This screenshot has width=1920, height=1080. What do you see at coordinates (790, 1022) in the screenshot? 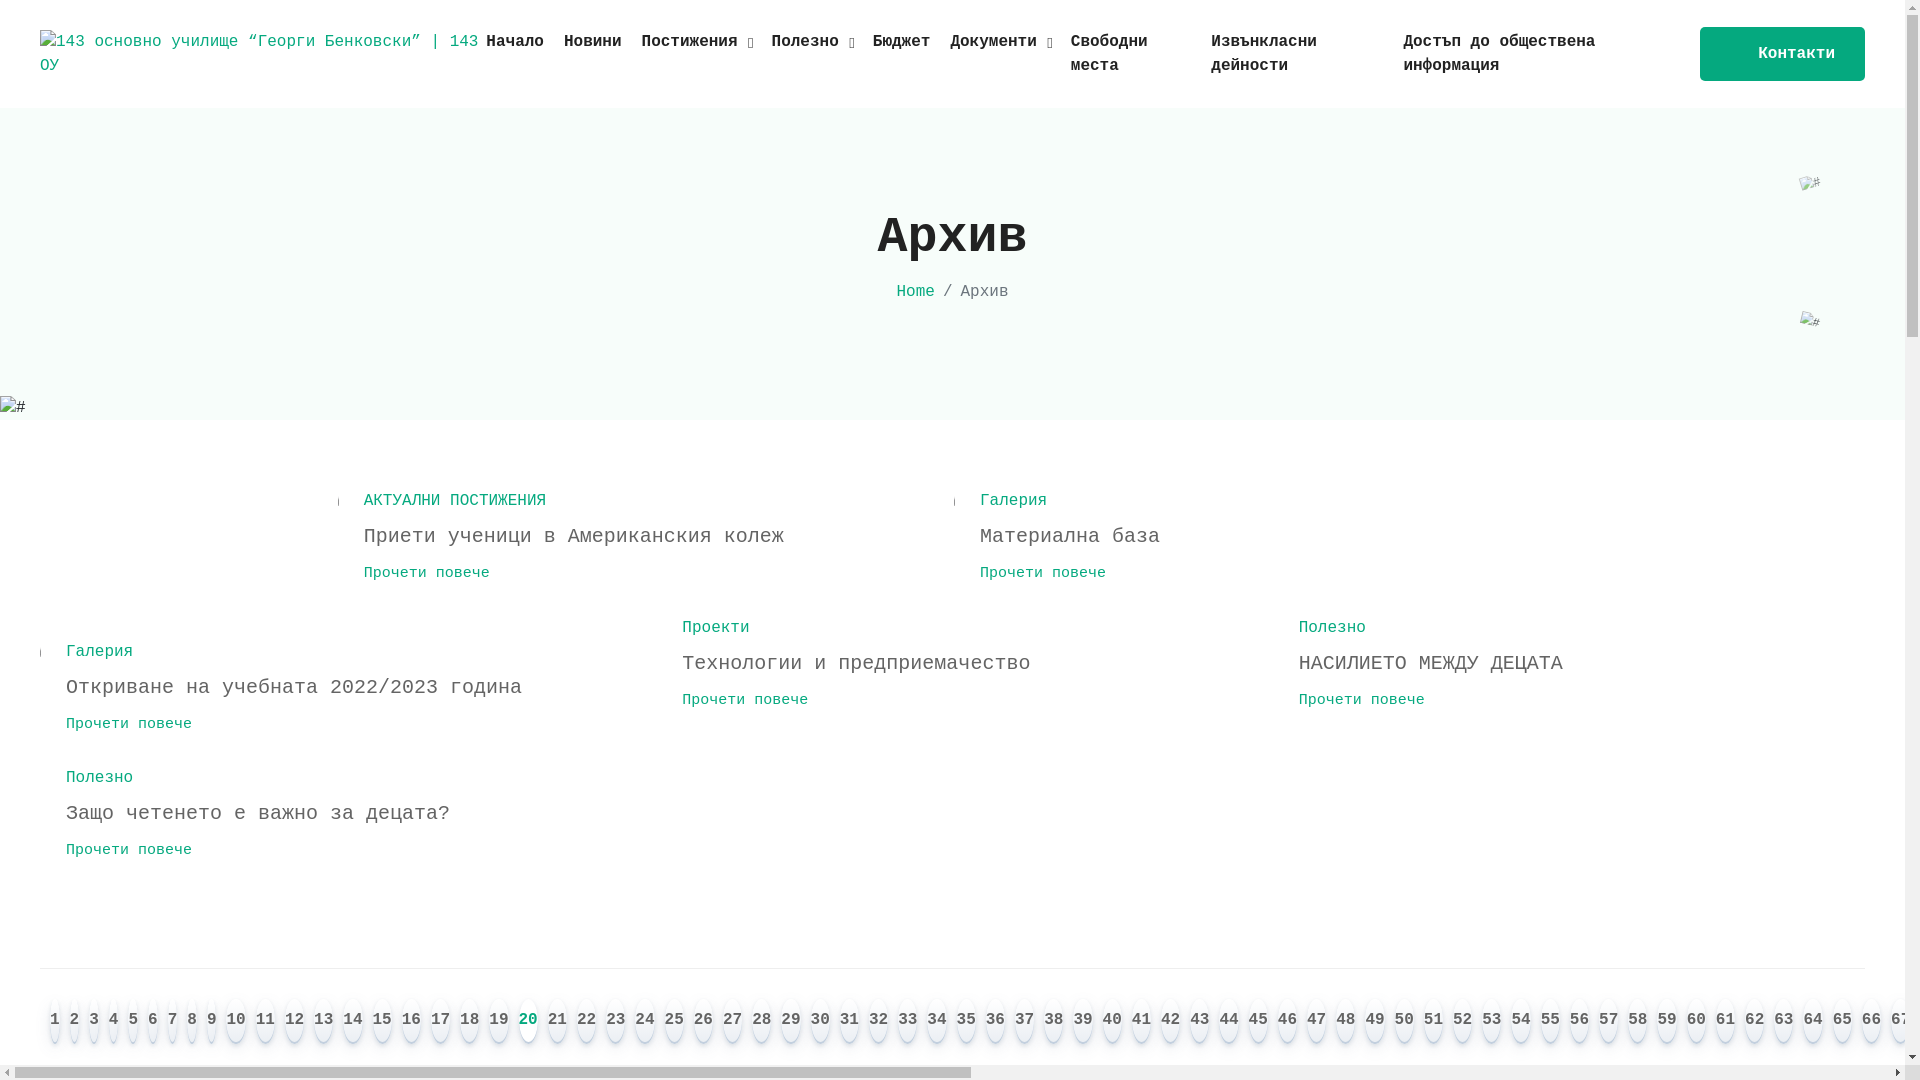
I see `29` at bounding box center [790, 1022].